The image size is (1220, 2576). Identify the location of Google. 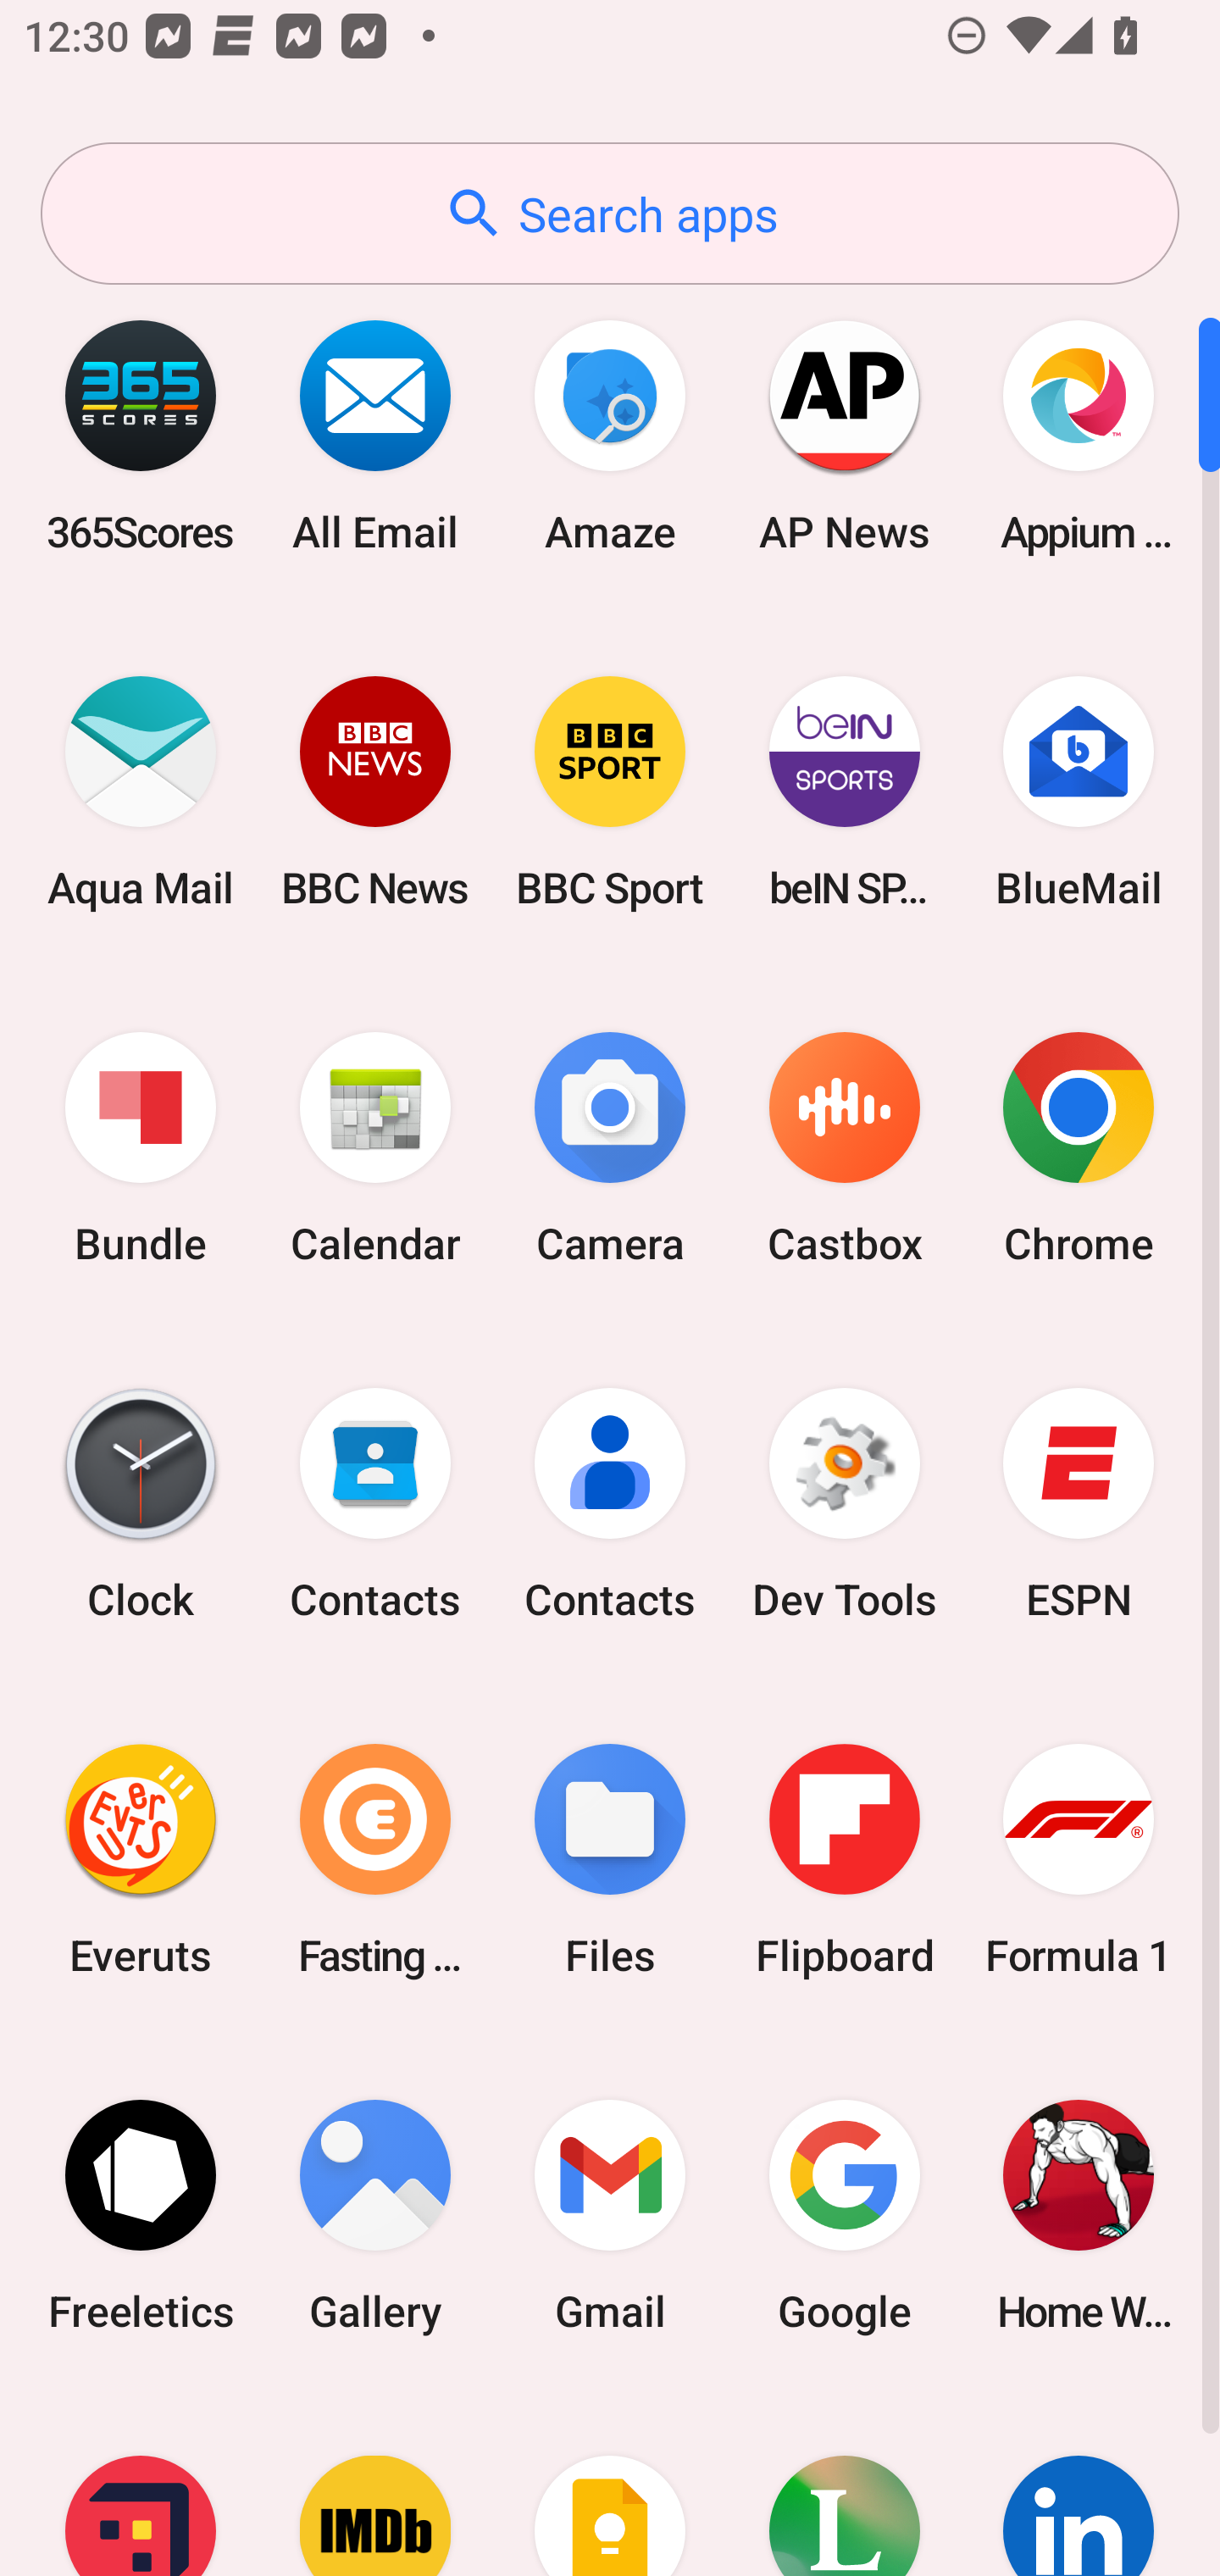
(844, 2215).